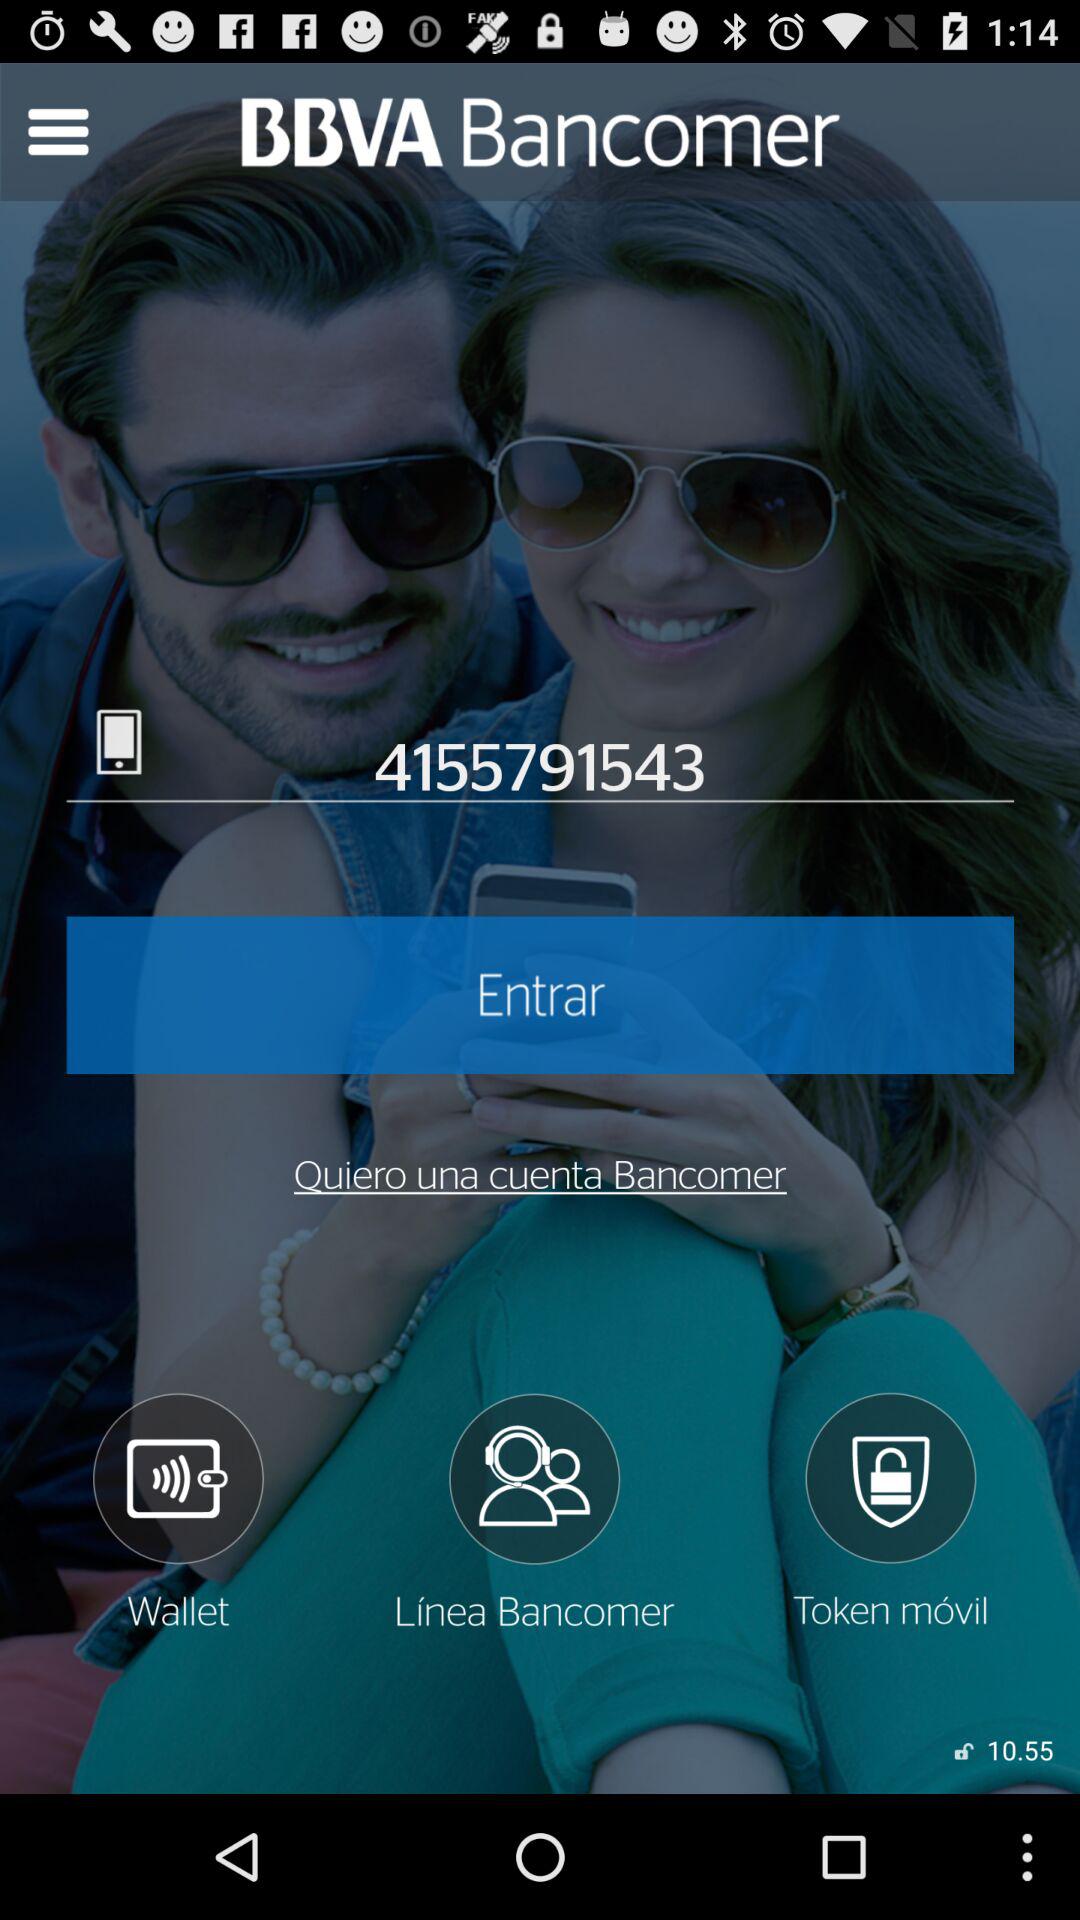  I want to click on open linea bancomer, so click(534, 1511).